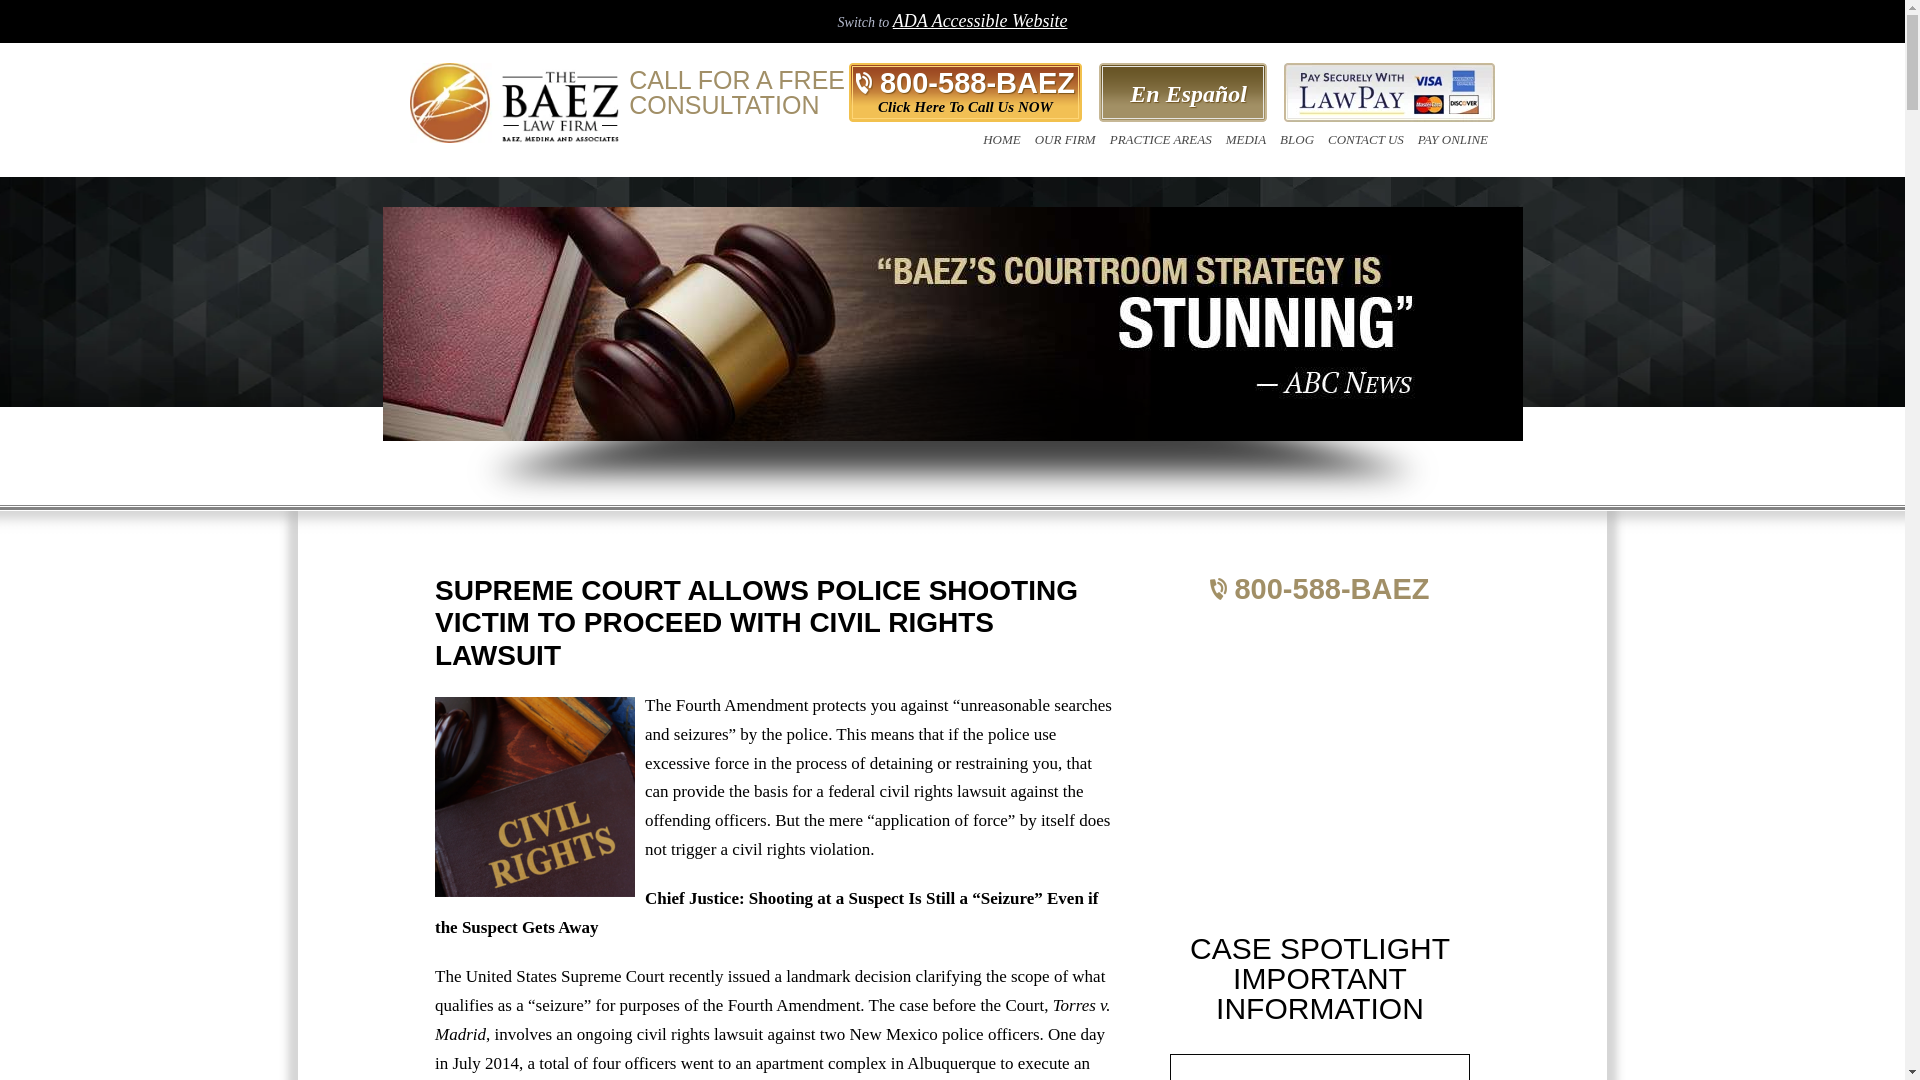 Image resolution: width=1920 pixels, height=1080 pixels. What do you see at coordinates (966, 84) in the screenshot?
I see `800-588-BAEZ` at bounding box center [966, 84].